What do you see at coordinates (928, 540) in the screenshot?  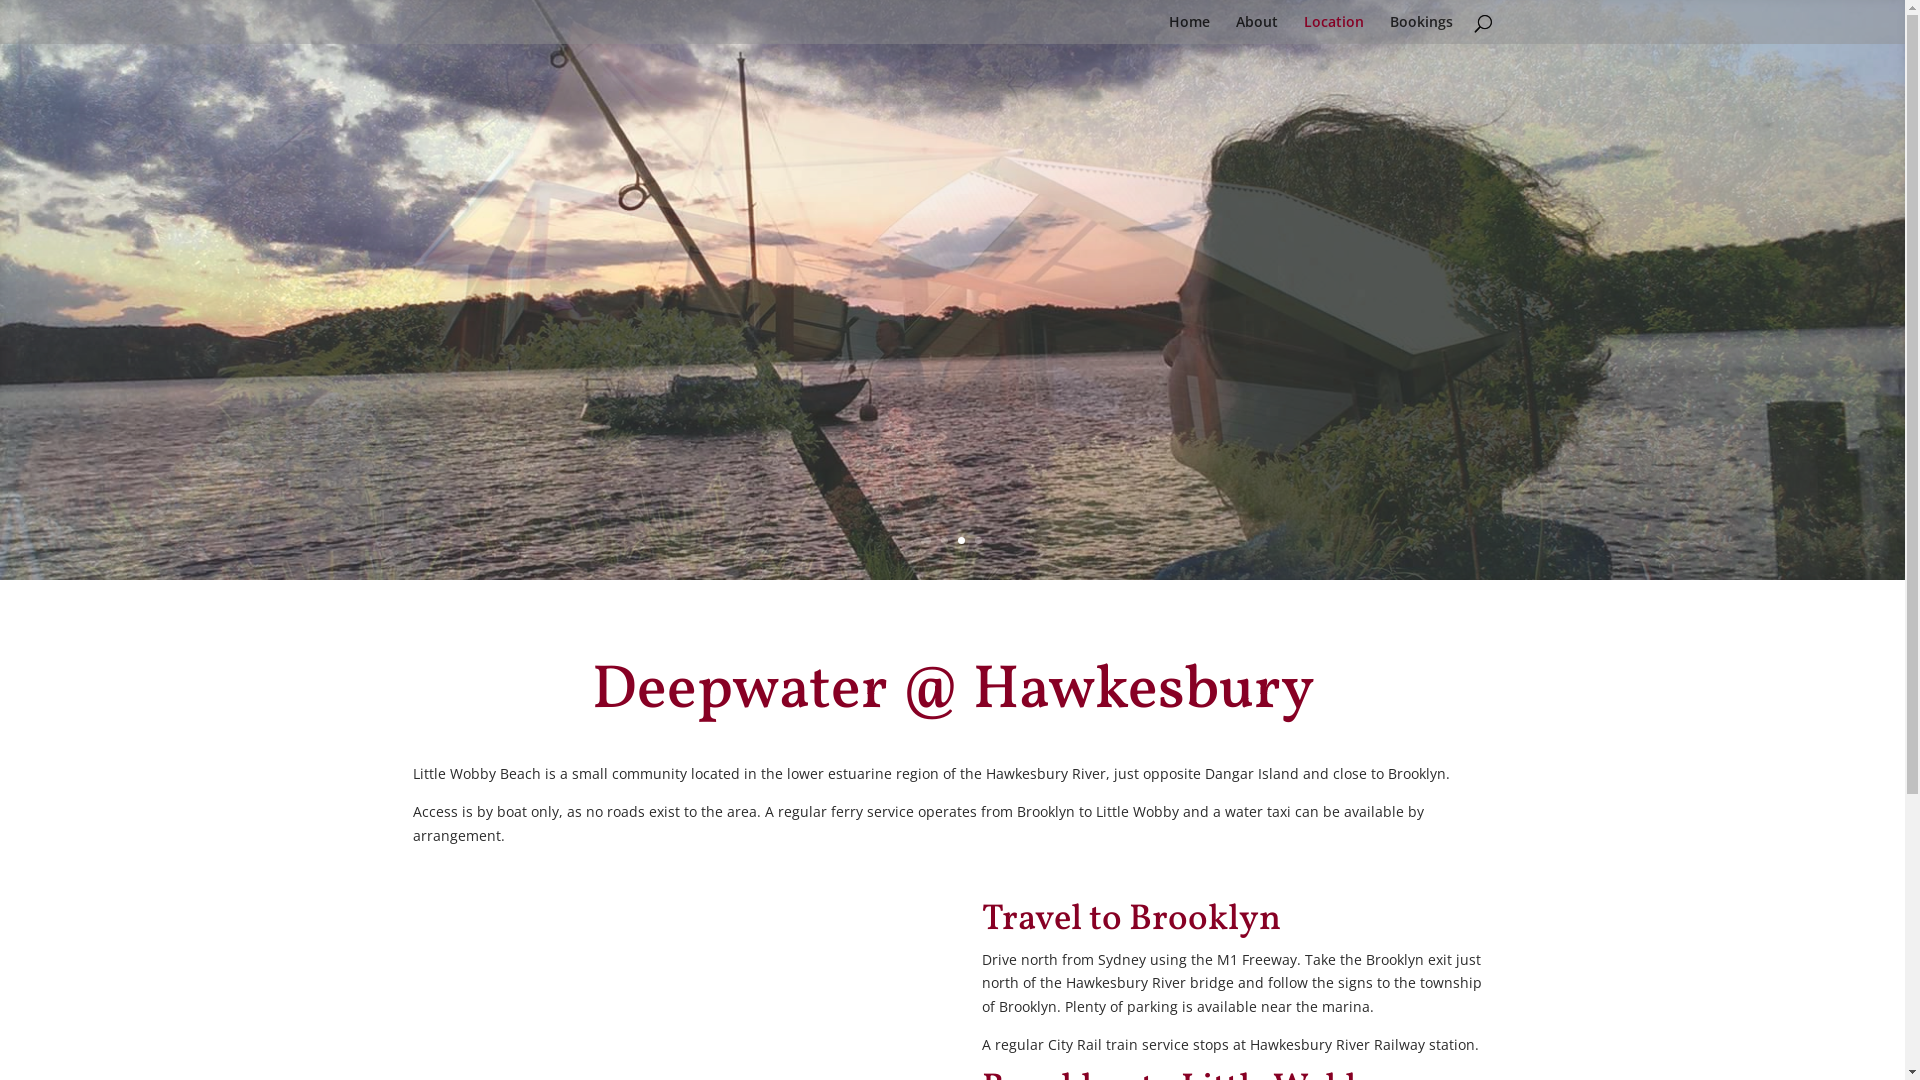 I see `1` at bounding box center [928, 540].